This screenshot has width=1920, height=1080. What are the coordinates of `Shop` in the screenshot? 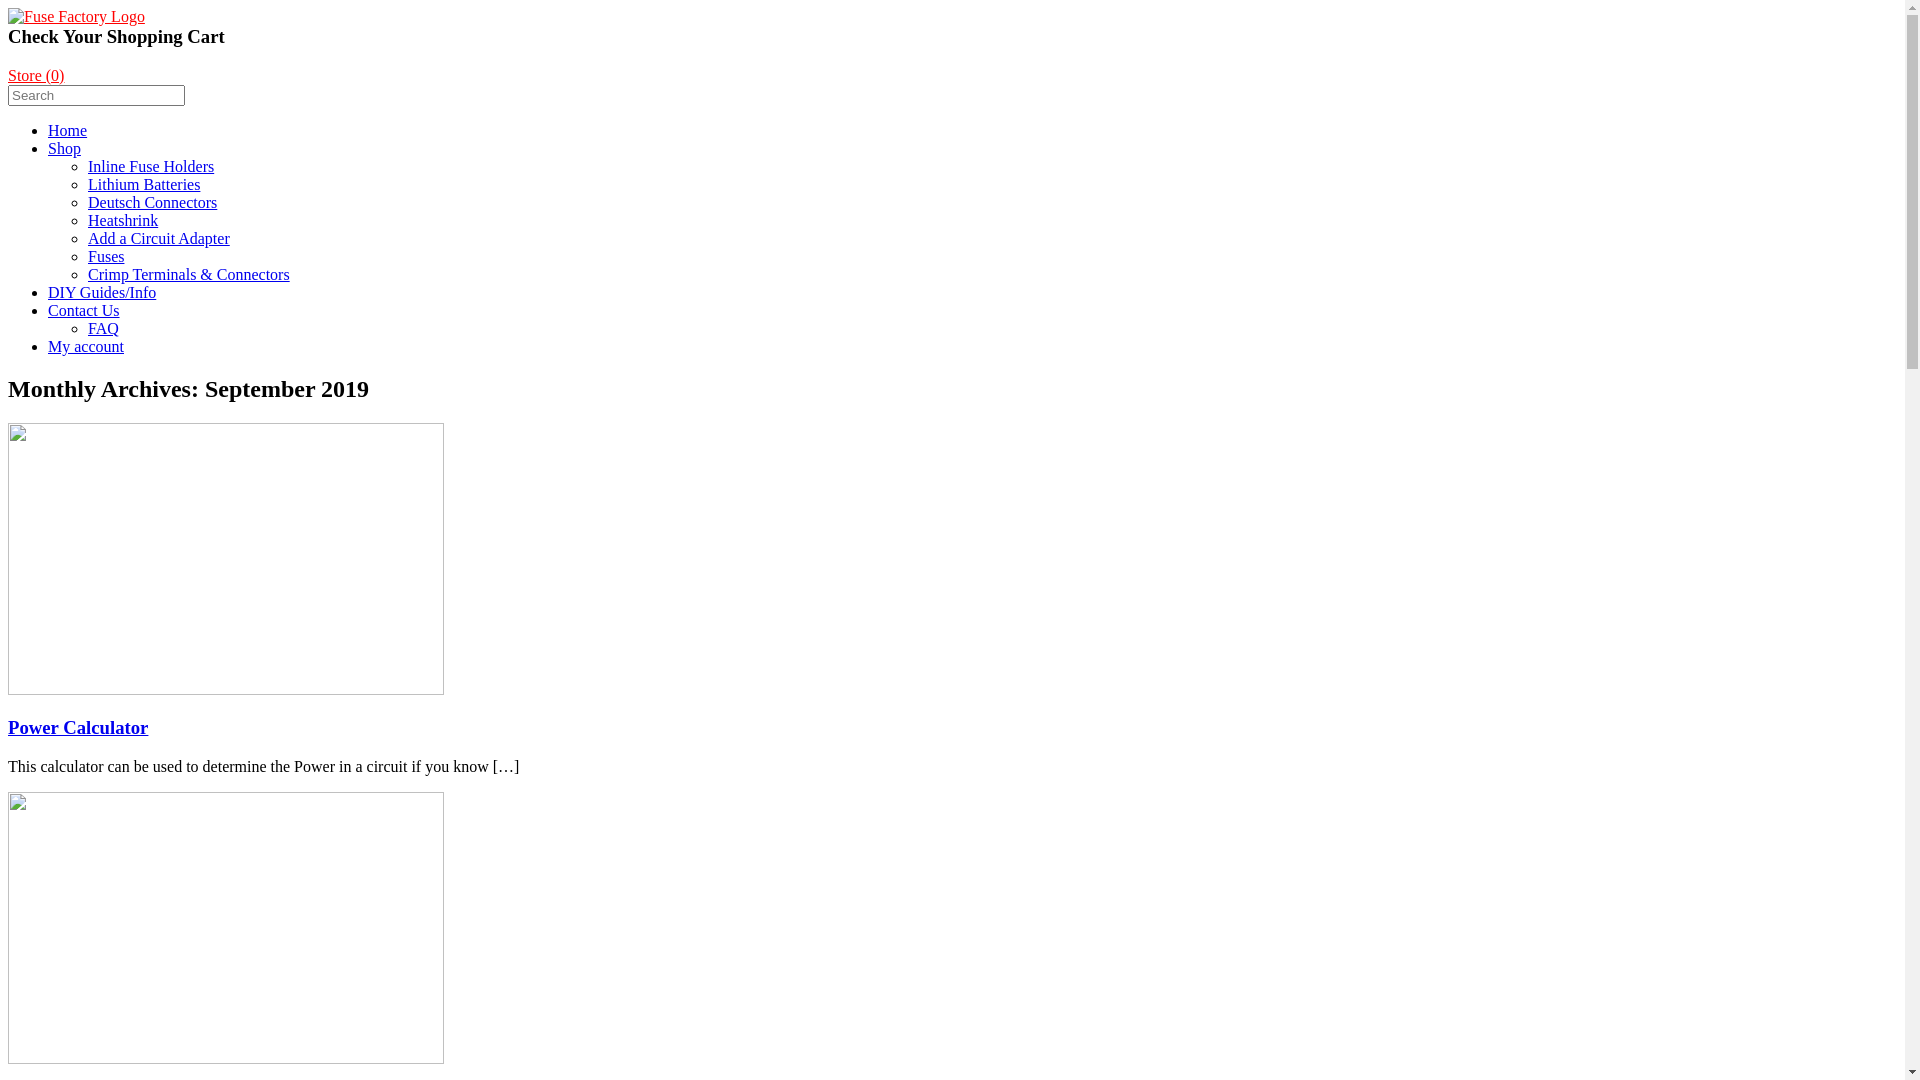 It's located at (64, 148).